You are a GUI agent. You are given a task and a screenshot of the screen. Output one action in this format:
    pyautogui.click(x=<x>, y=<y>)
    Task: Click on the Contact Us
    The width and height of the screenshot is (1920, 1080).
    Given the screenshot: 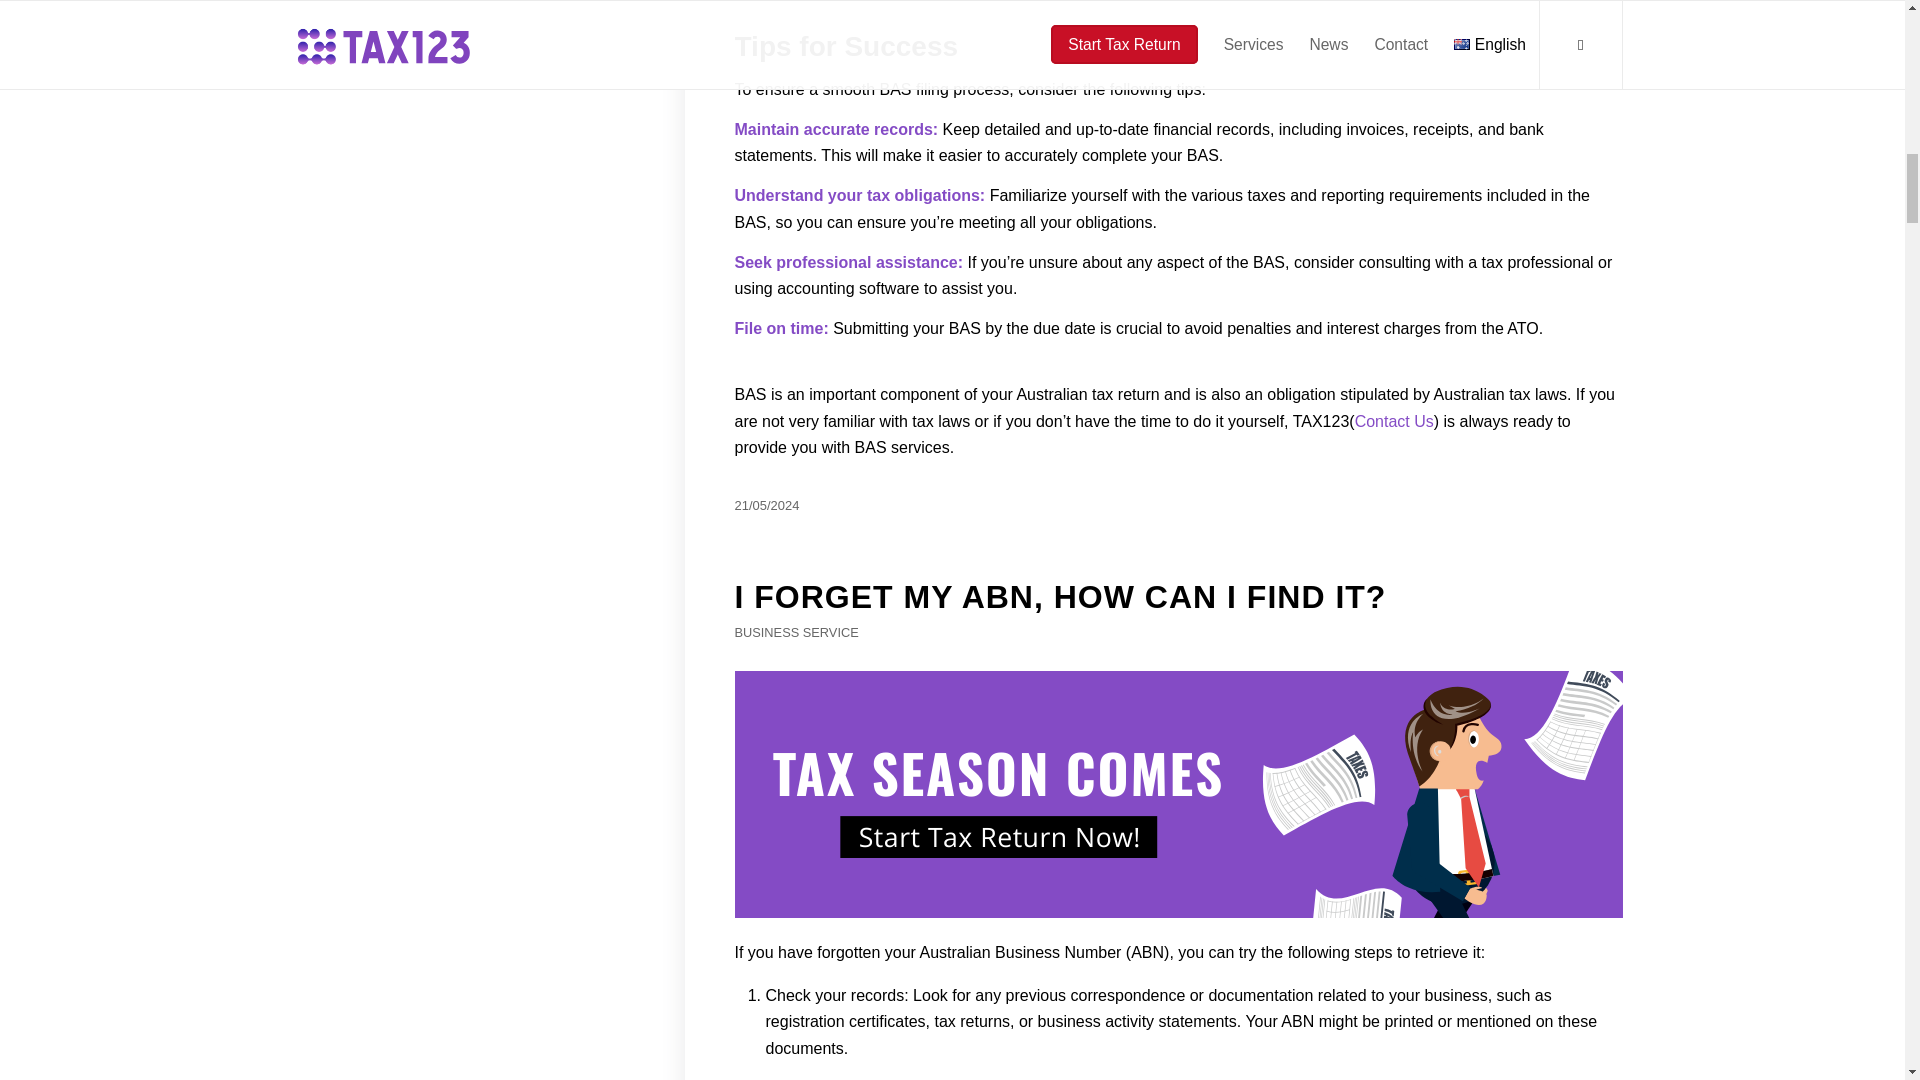 What is the action you would take?
    pyautogui.click(x=1394, y=420)
    